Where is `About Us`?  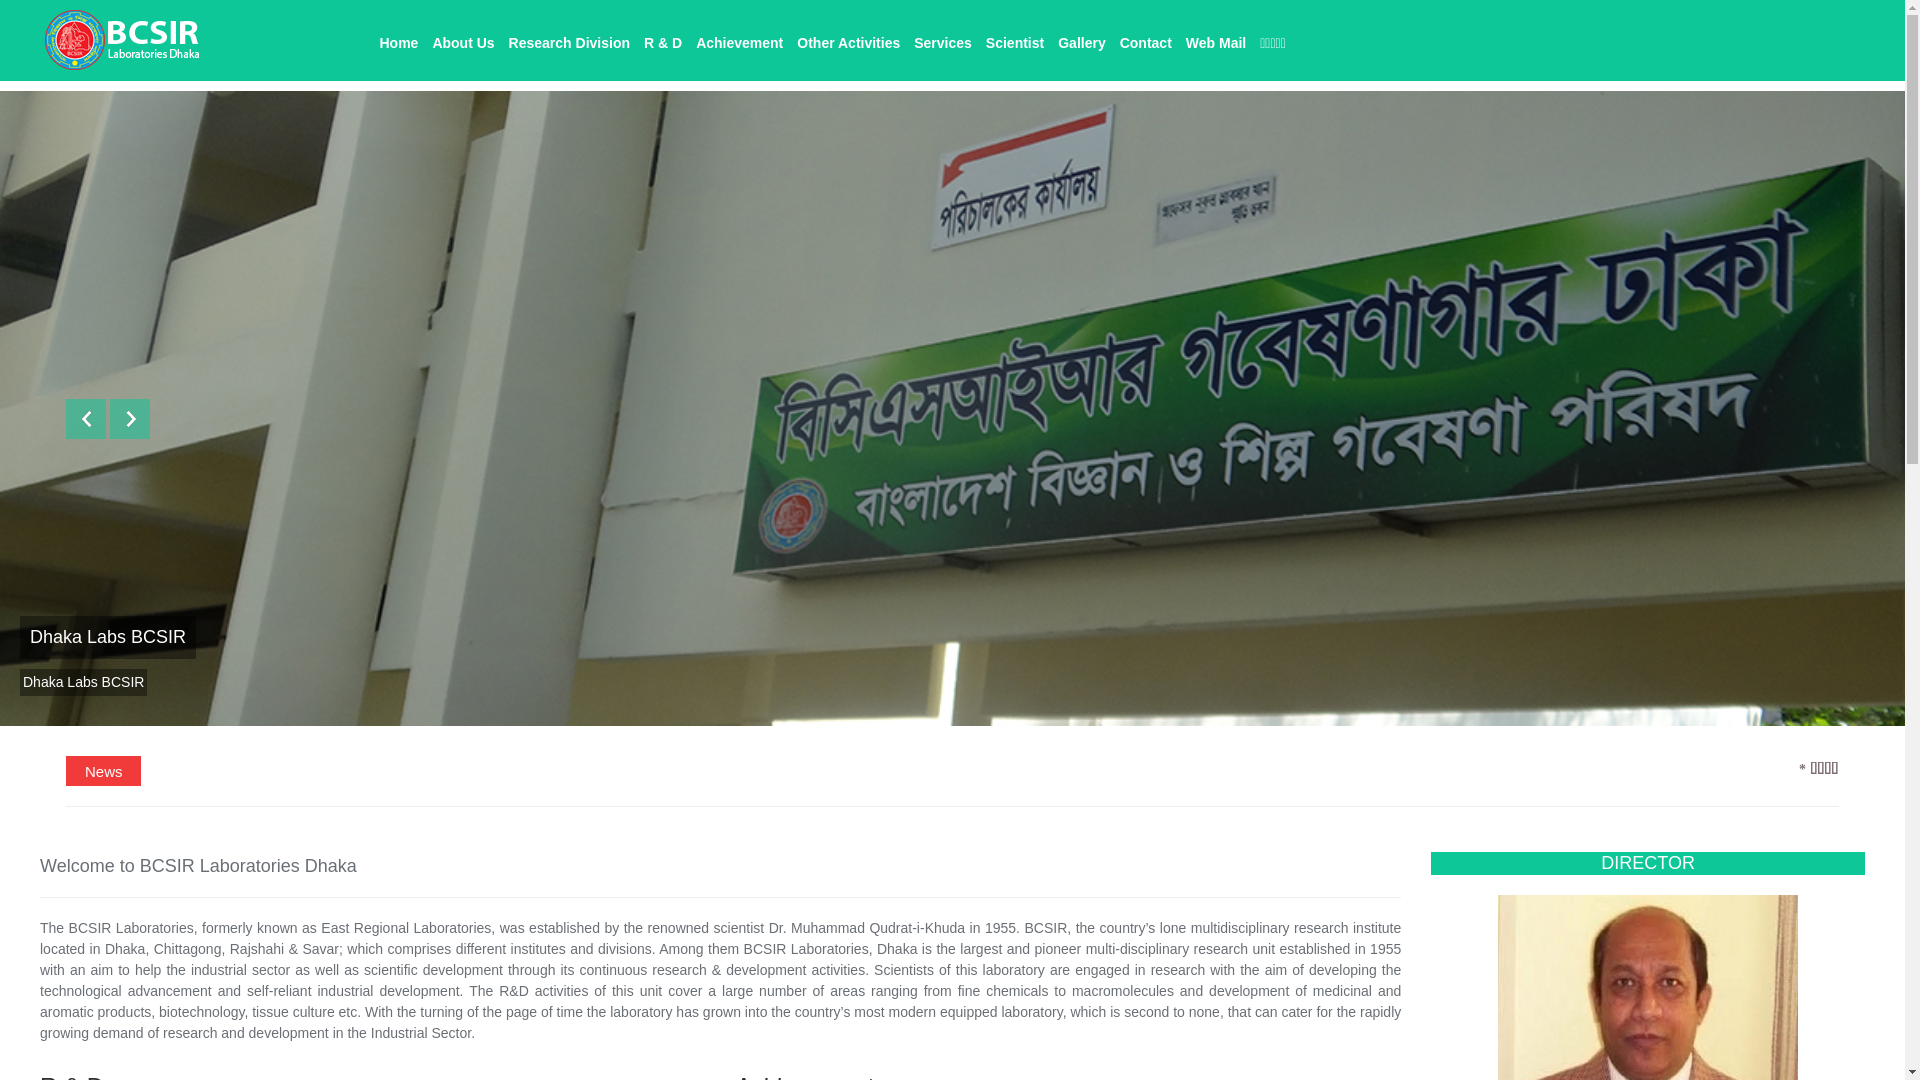
About Us is located at coordinates (463, 40).